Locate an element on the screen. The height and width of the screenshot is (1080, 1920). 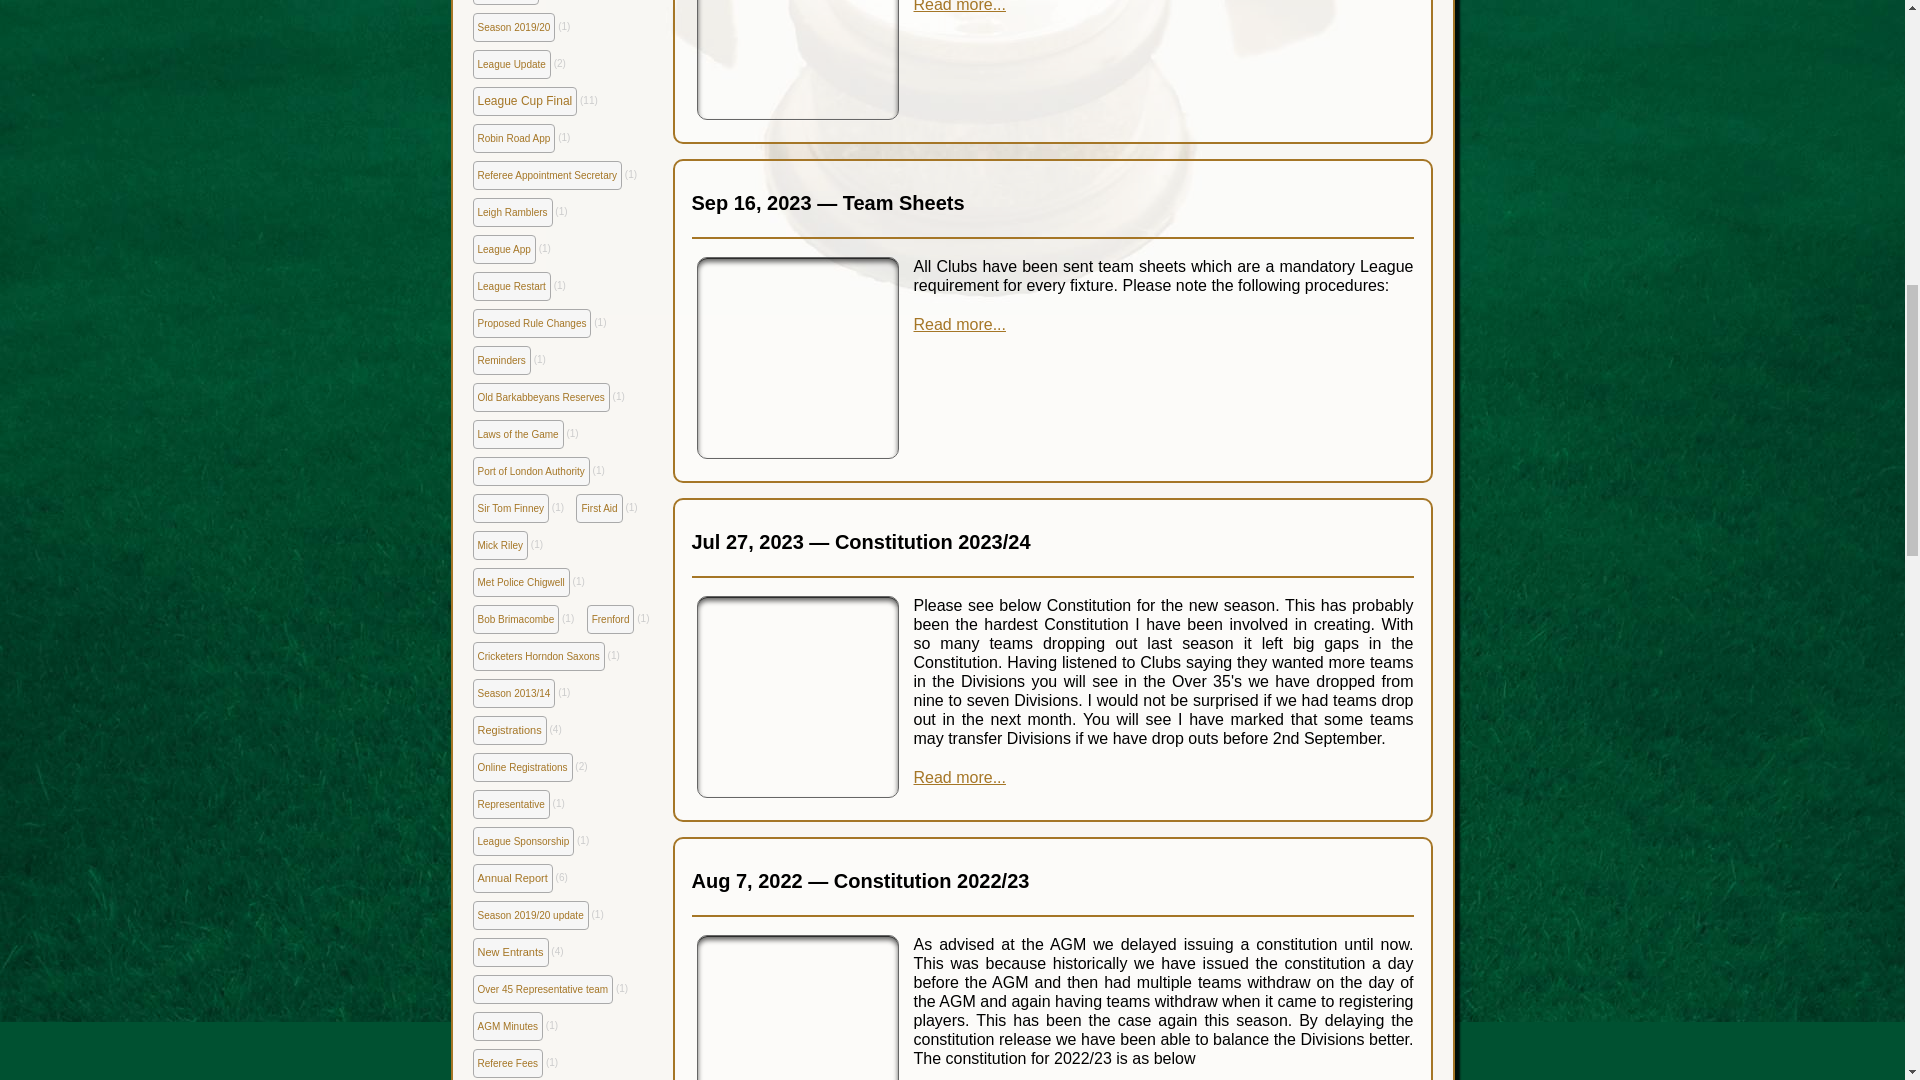
League Update is located at coordinates (510, 64).